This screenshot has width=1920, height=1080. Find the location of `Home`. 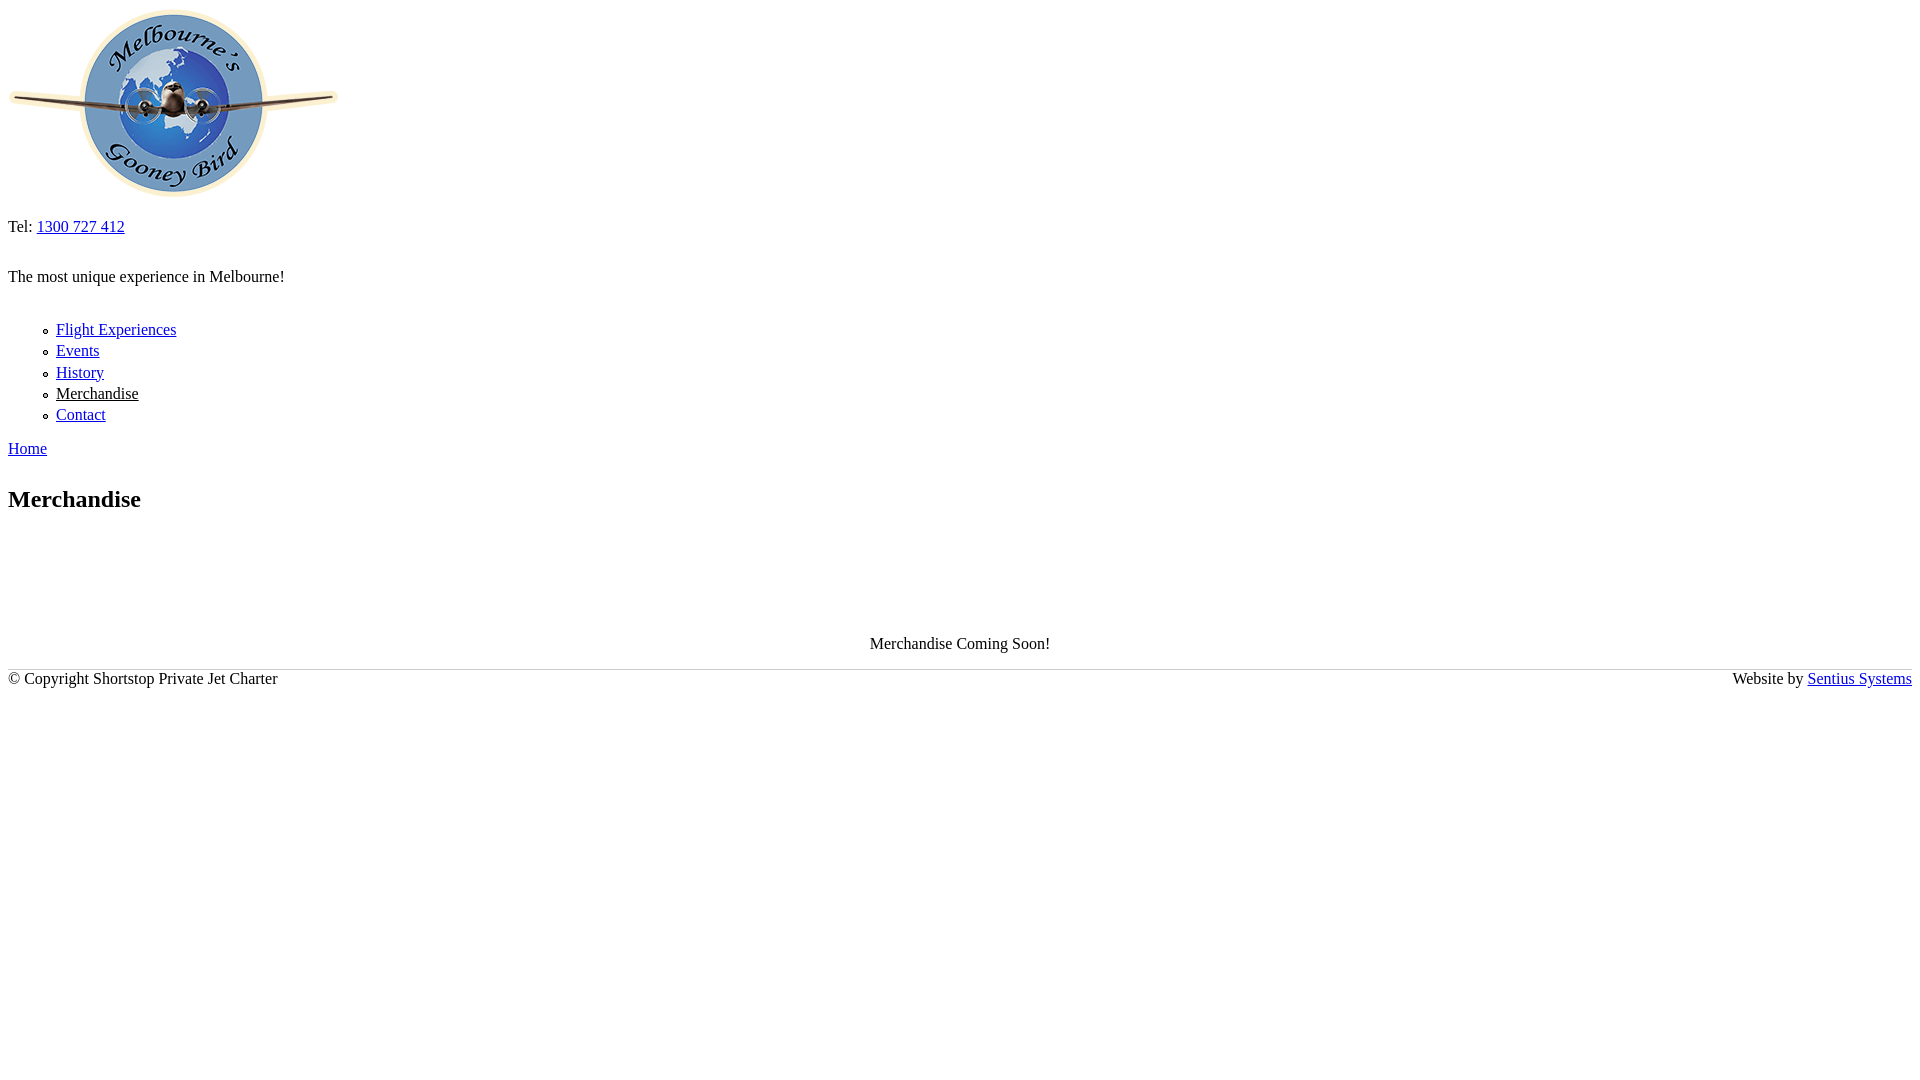

Home is located at coordinates (28, 448).